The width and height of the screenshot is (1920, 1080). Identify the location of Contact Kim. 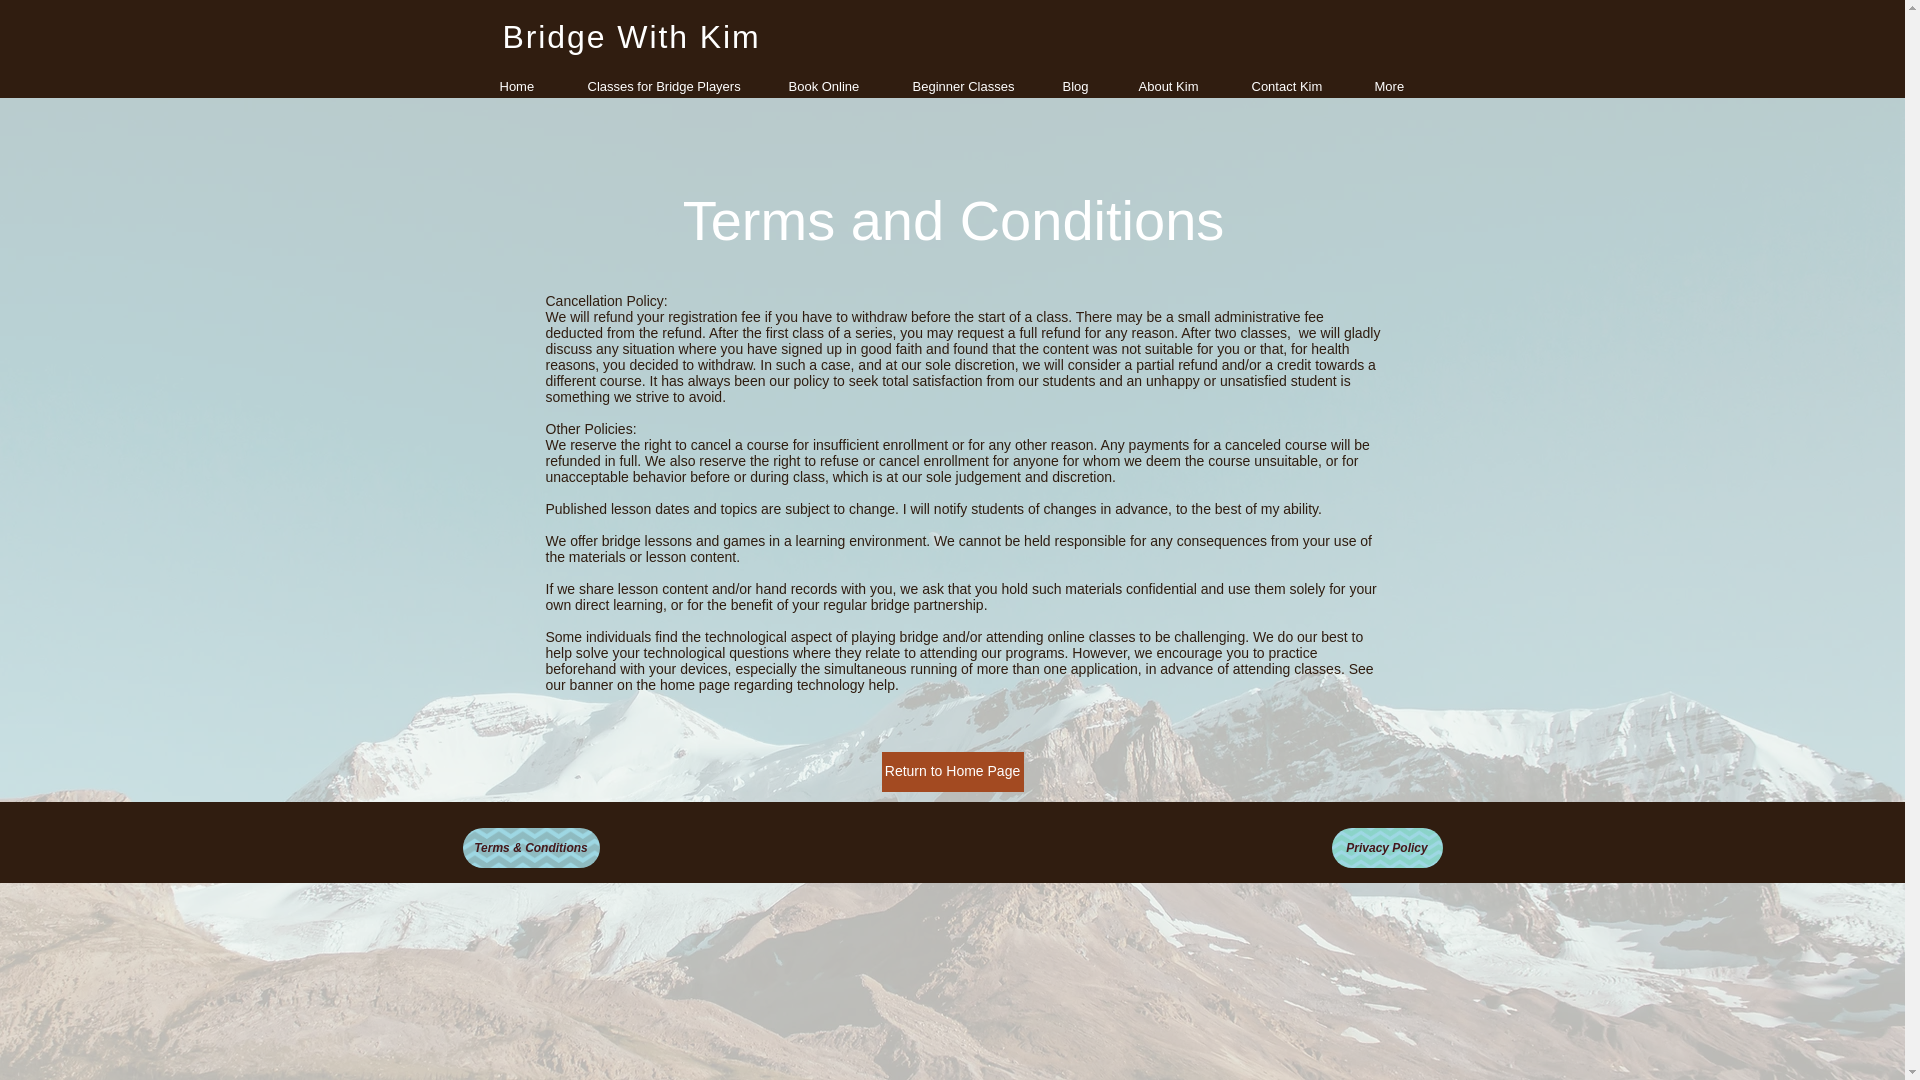
(1294, 86).